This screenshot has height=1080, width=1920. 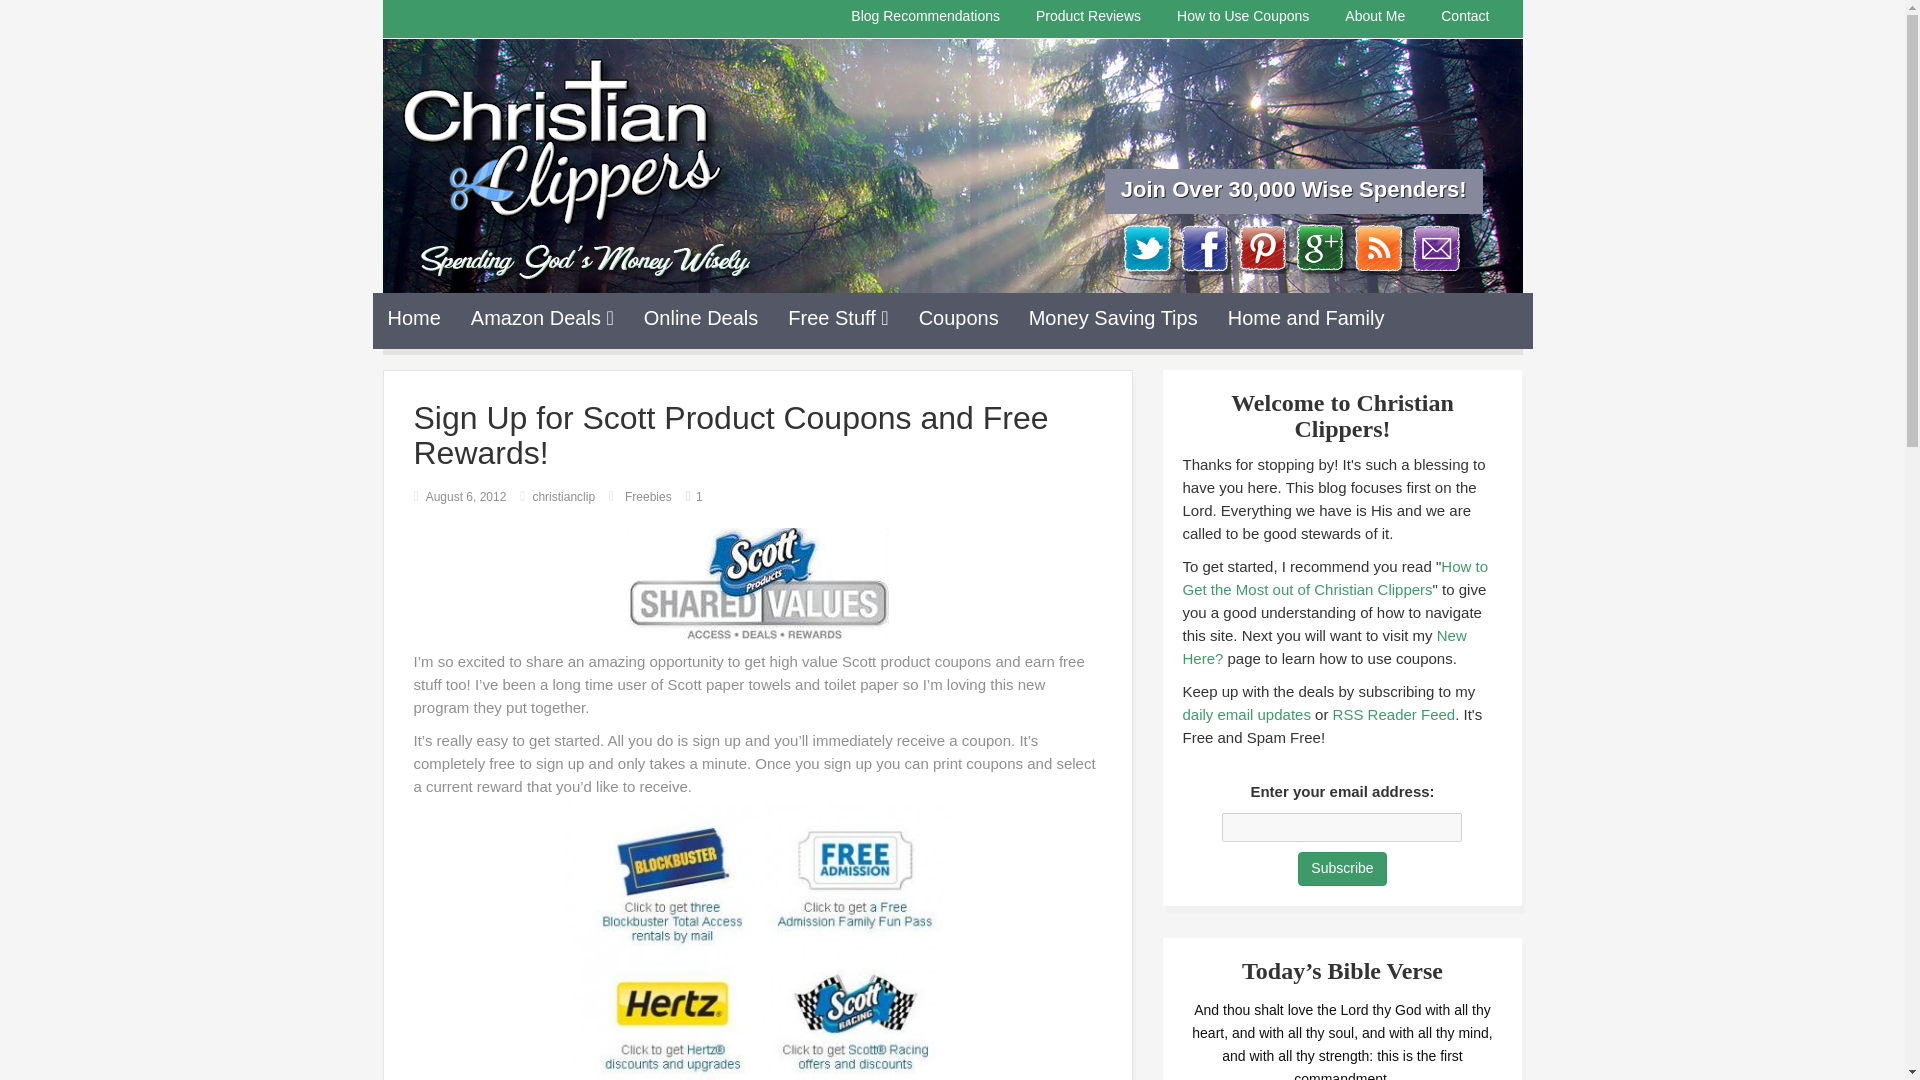 I want to click on Contact, so click(x=1464, y=16).